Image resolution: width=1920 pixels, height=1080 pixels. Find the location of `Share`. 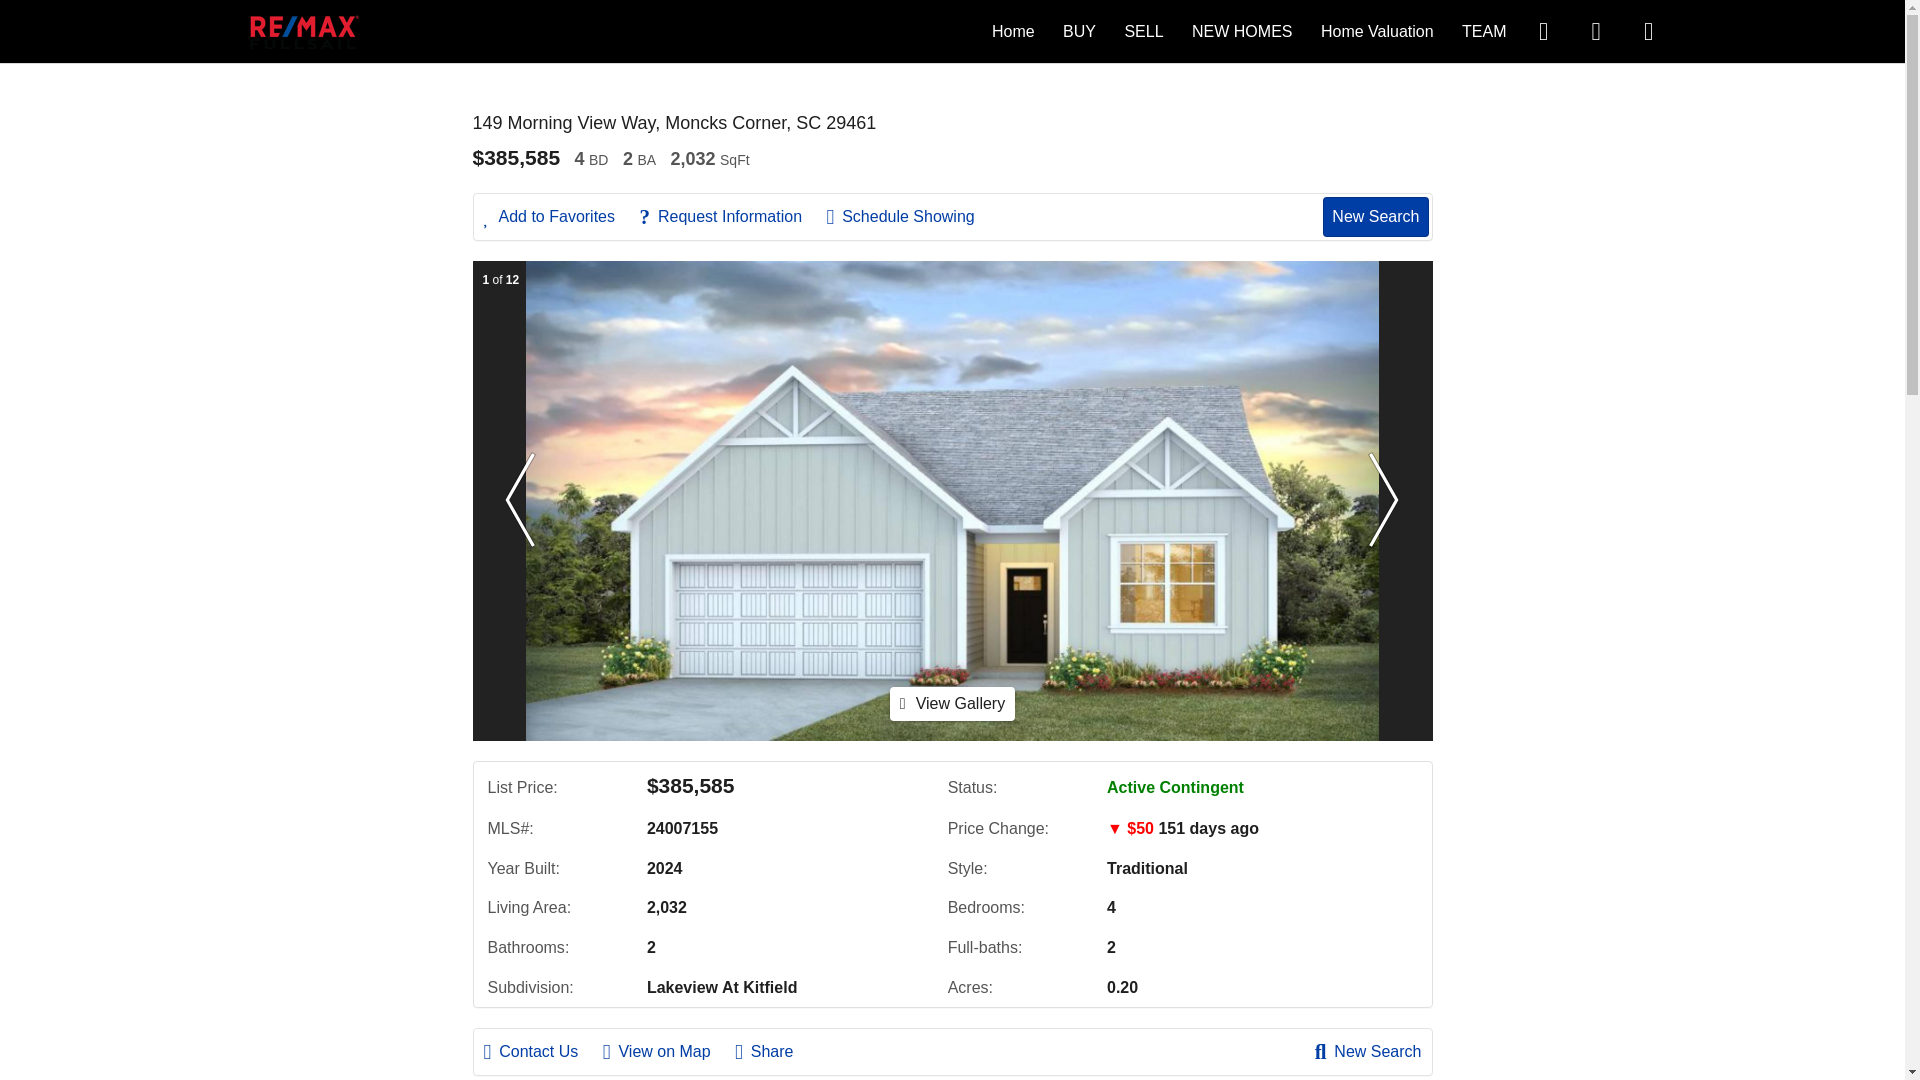

Share is located at coordinates (774, 1052).